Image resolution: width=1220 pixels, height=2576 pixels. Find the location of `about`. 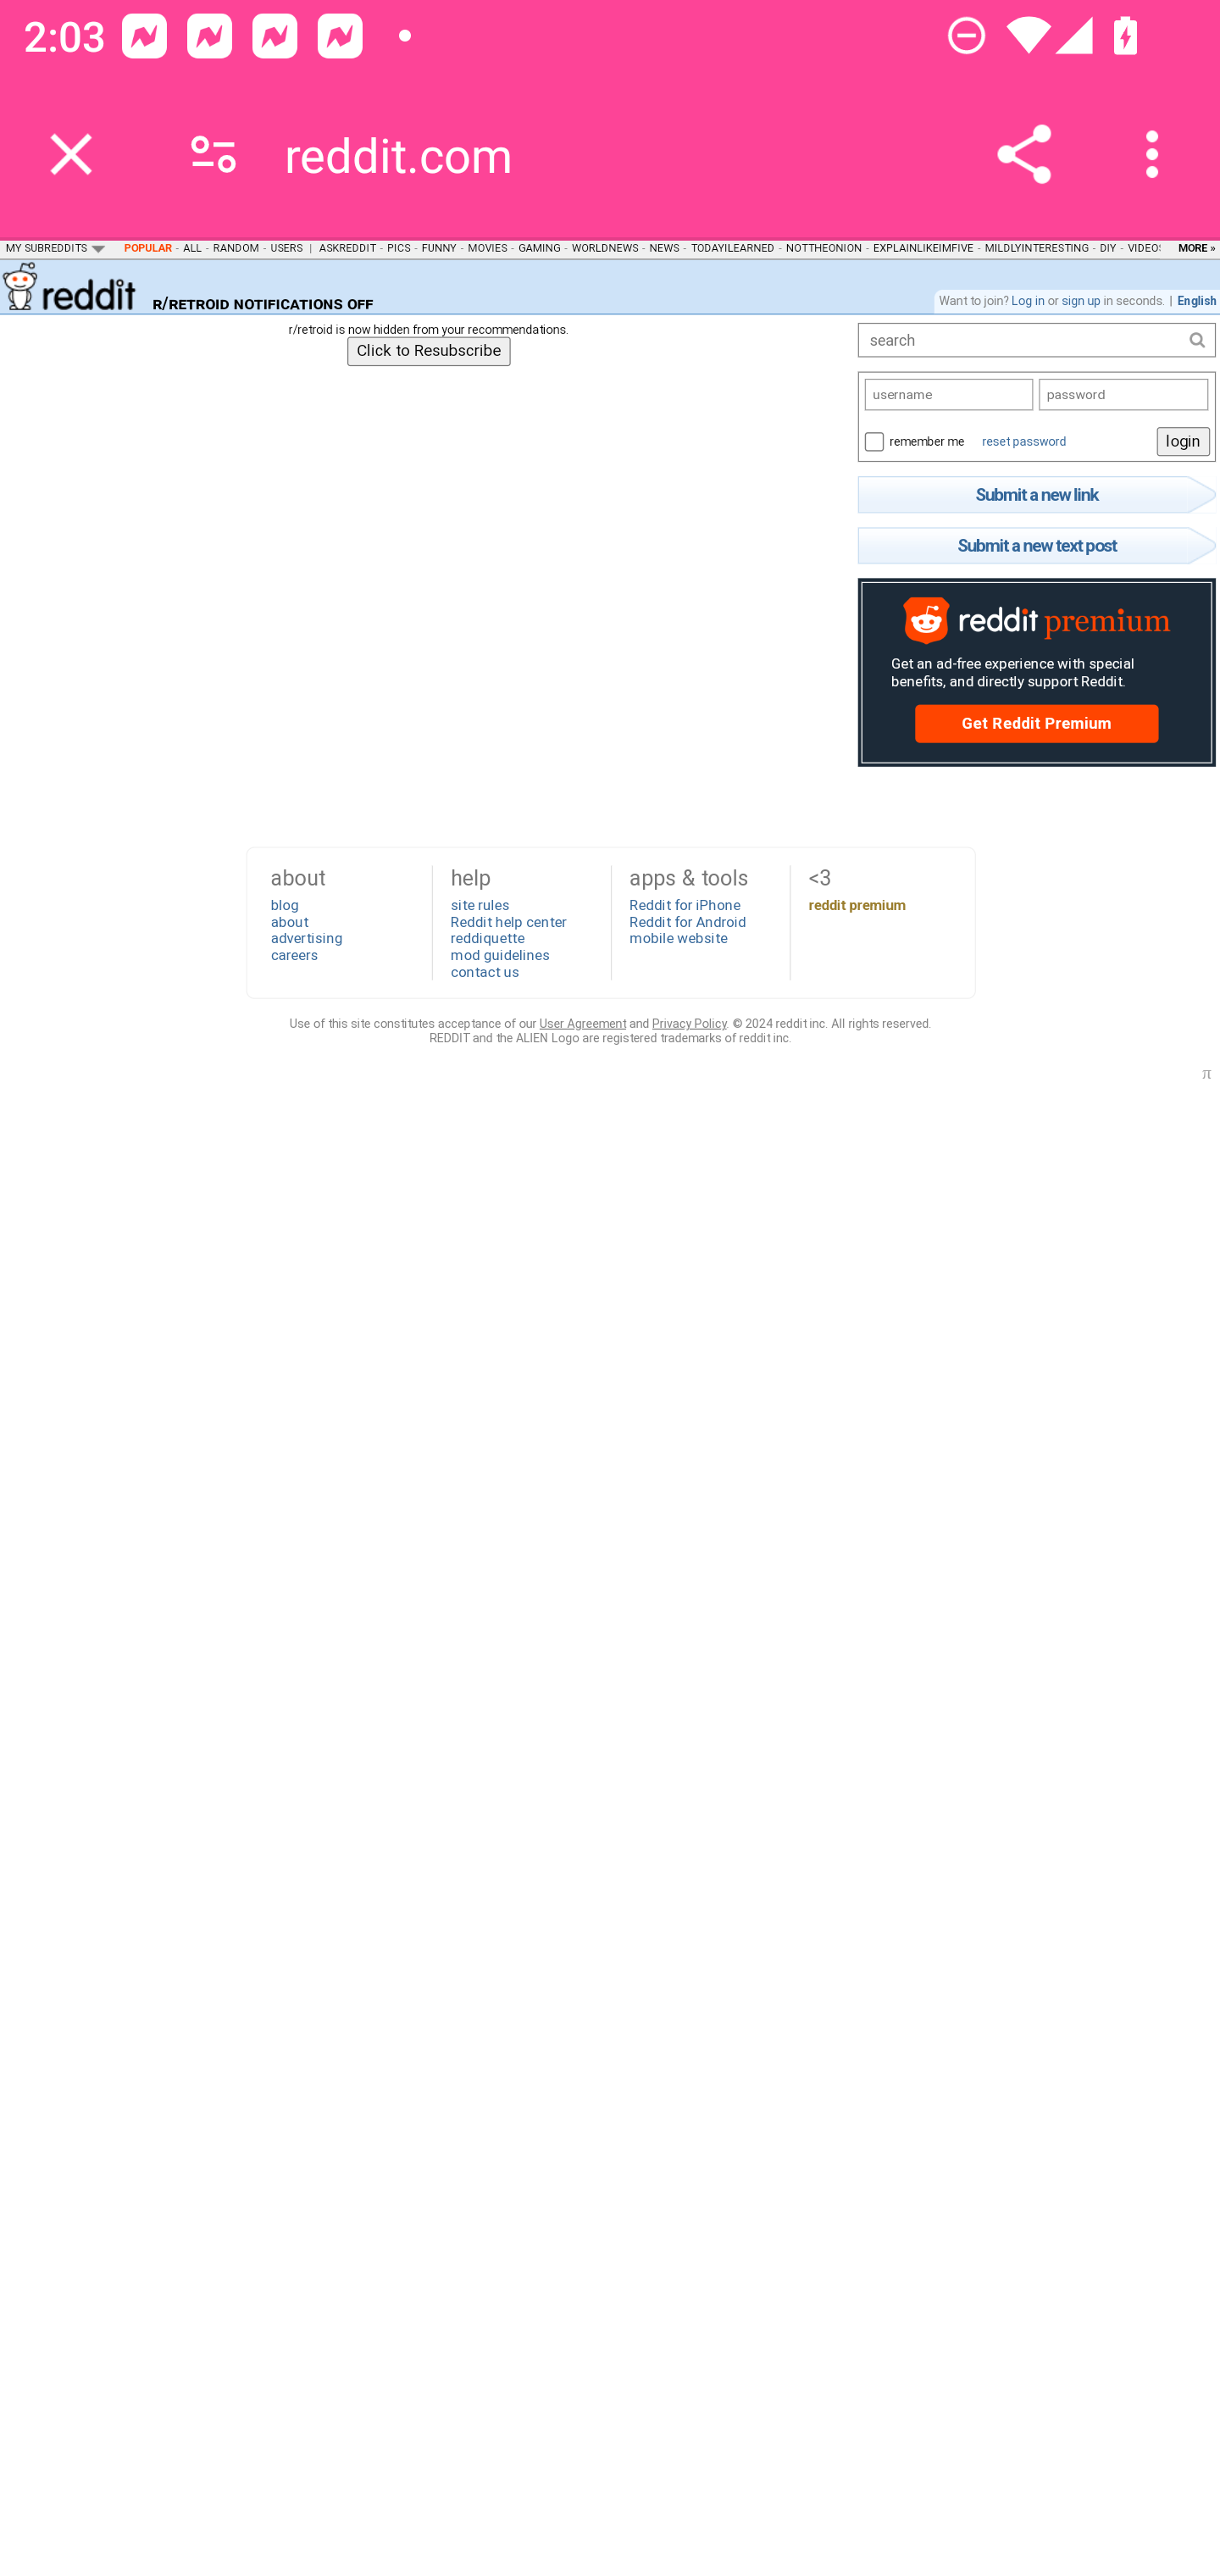

about is located at coordinates (289, 920).